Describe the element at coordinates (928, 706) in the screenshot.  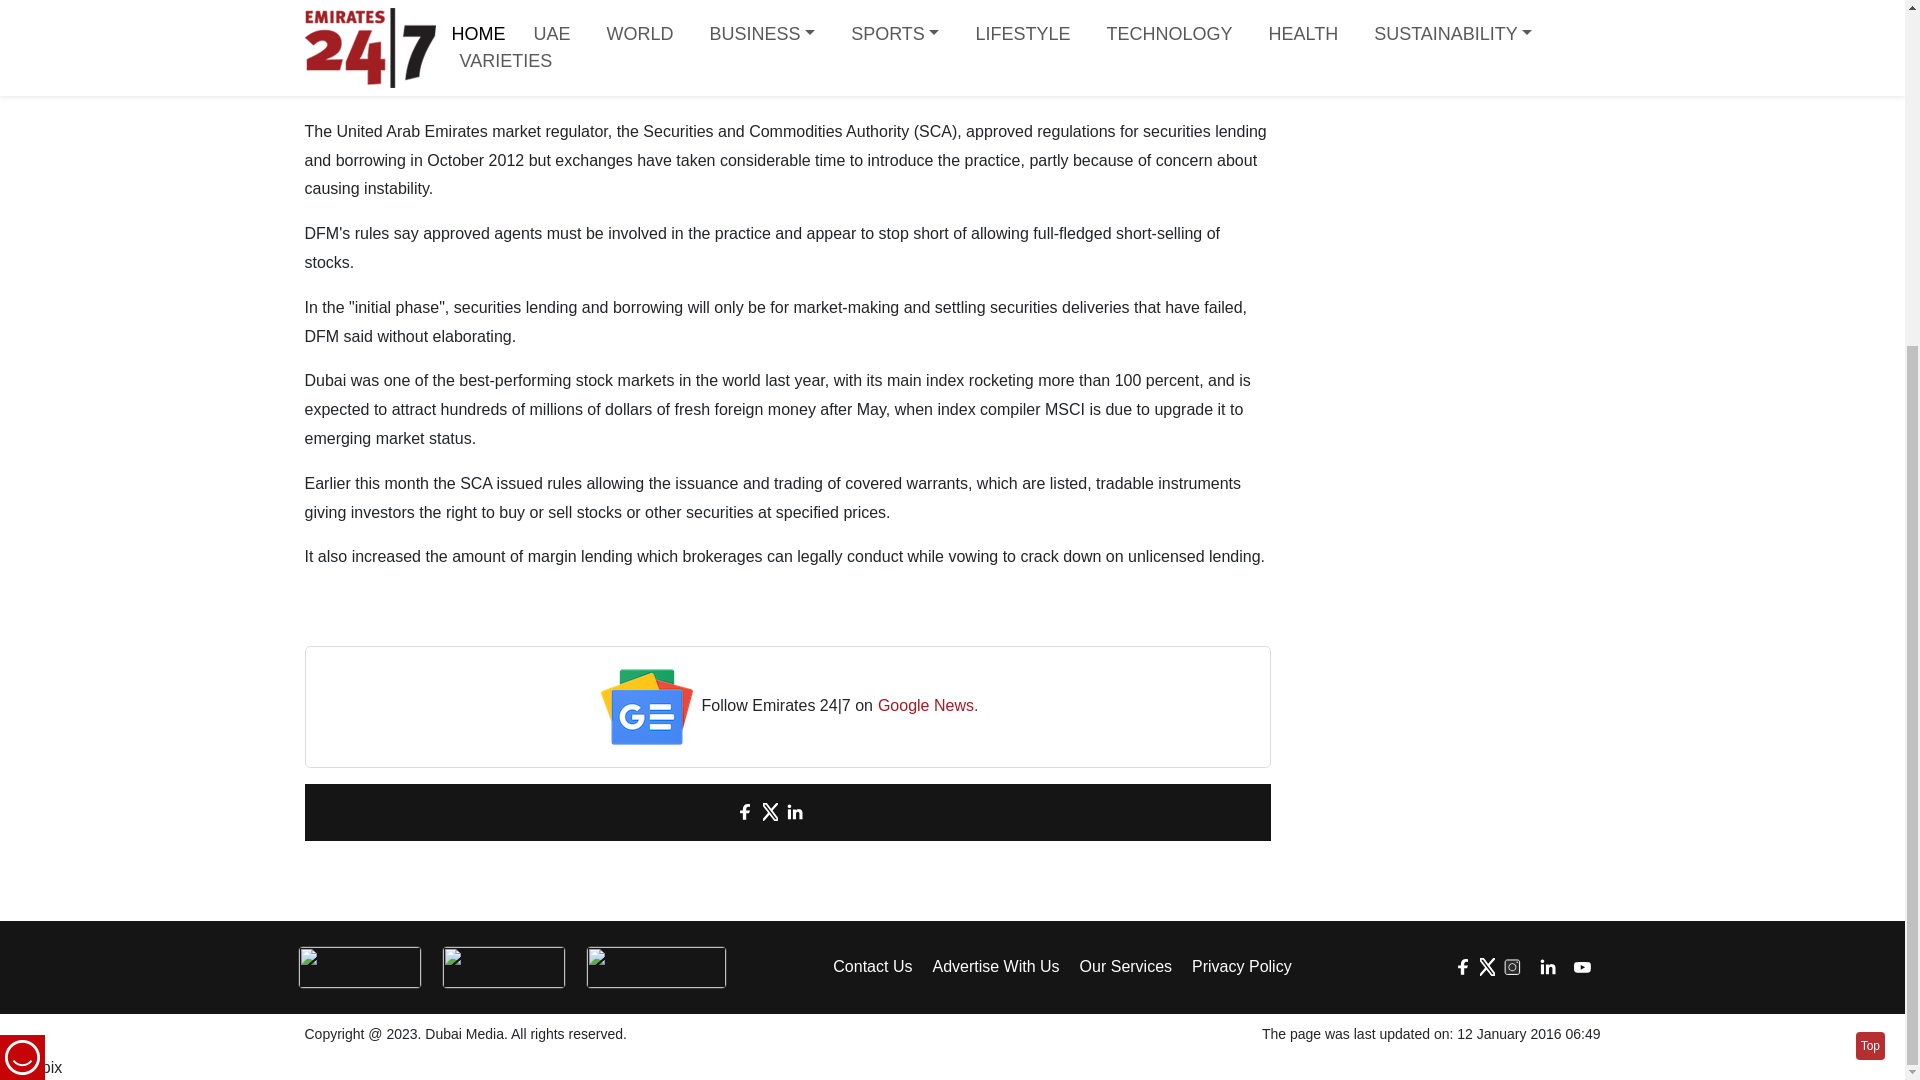
I see `Google News.` at that location.